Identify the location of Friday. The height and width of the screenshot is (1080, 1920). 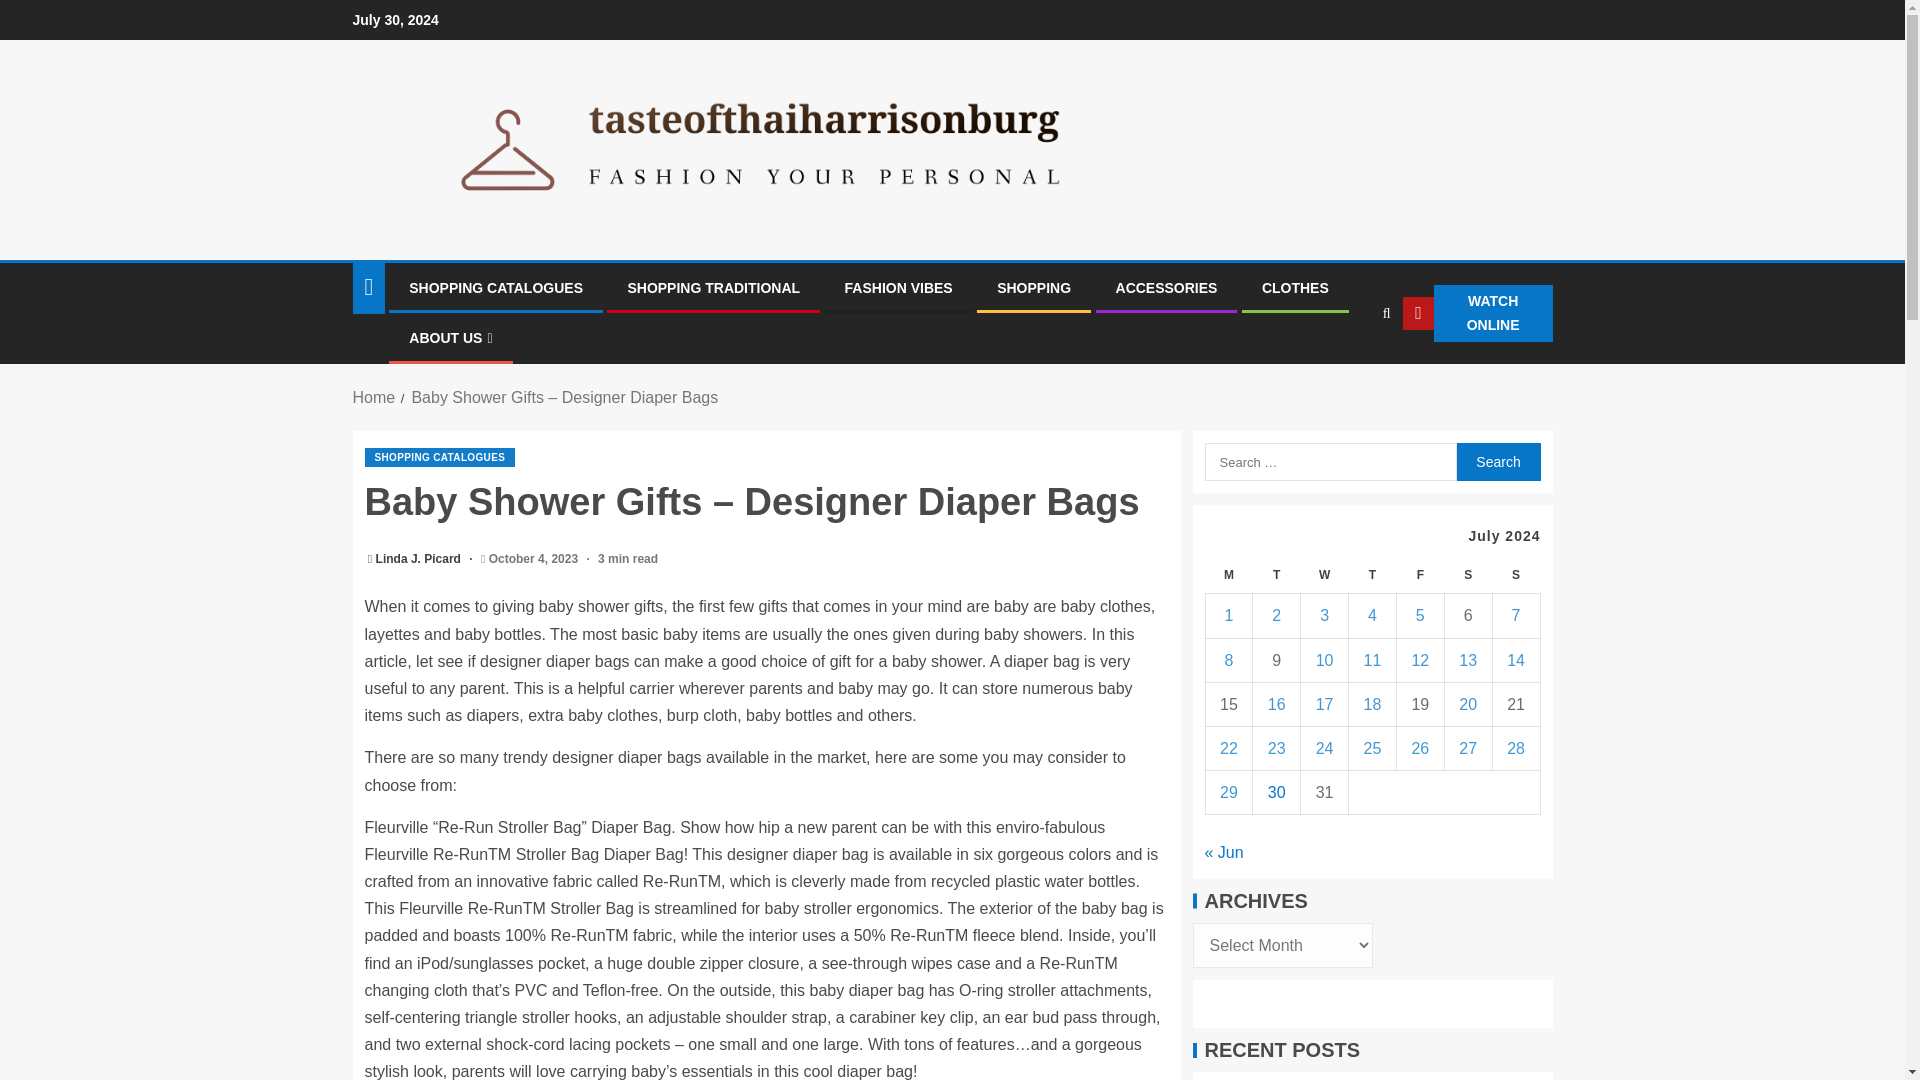
(1419, 576).